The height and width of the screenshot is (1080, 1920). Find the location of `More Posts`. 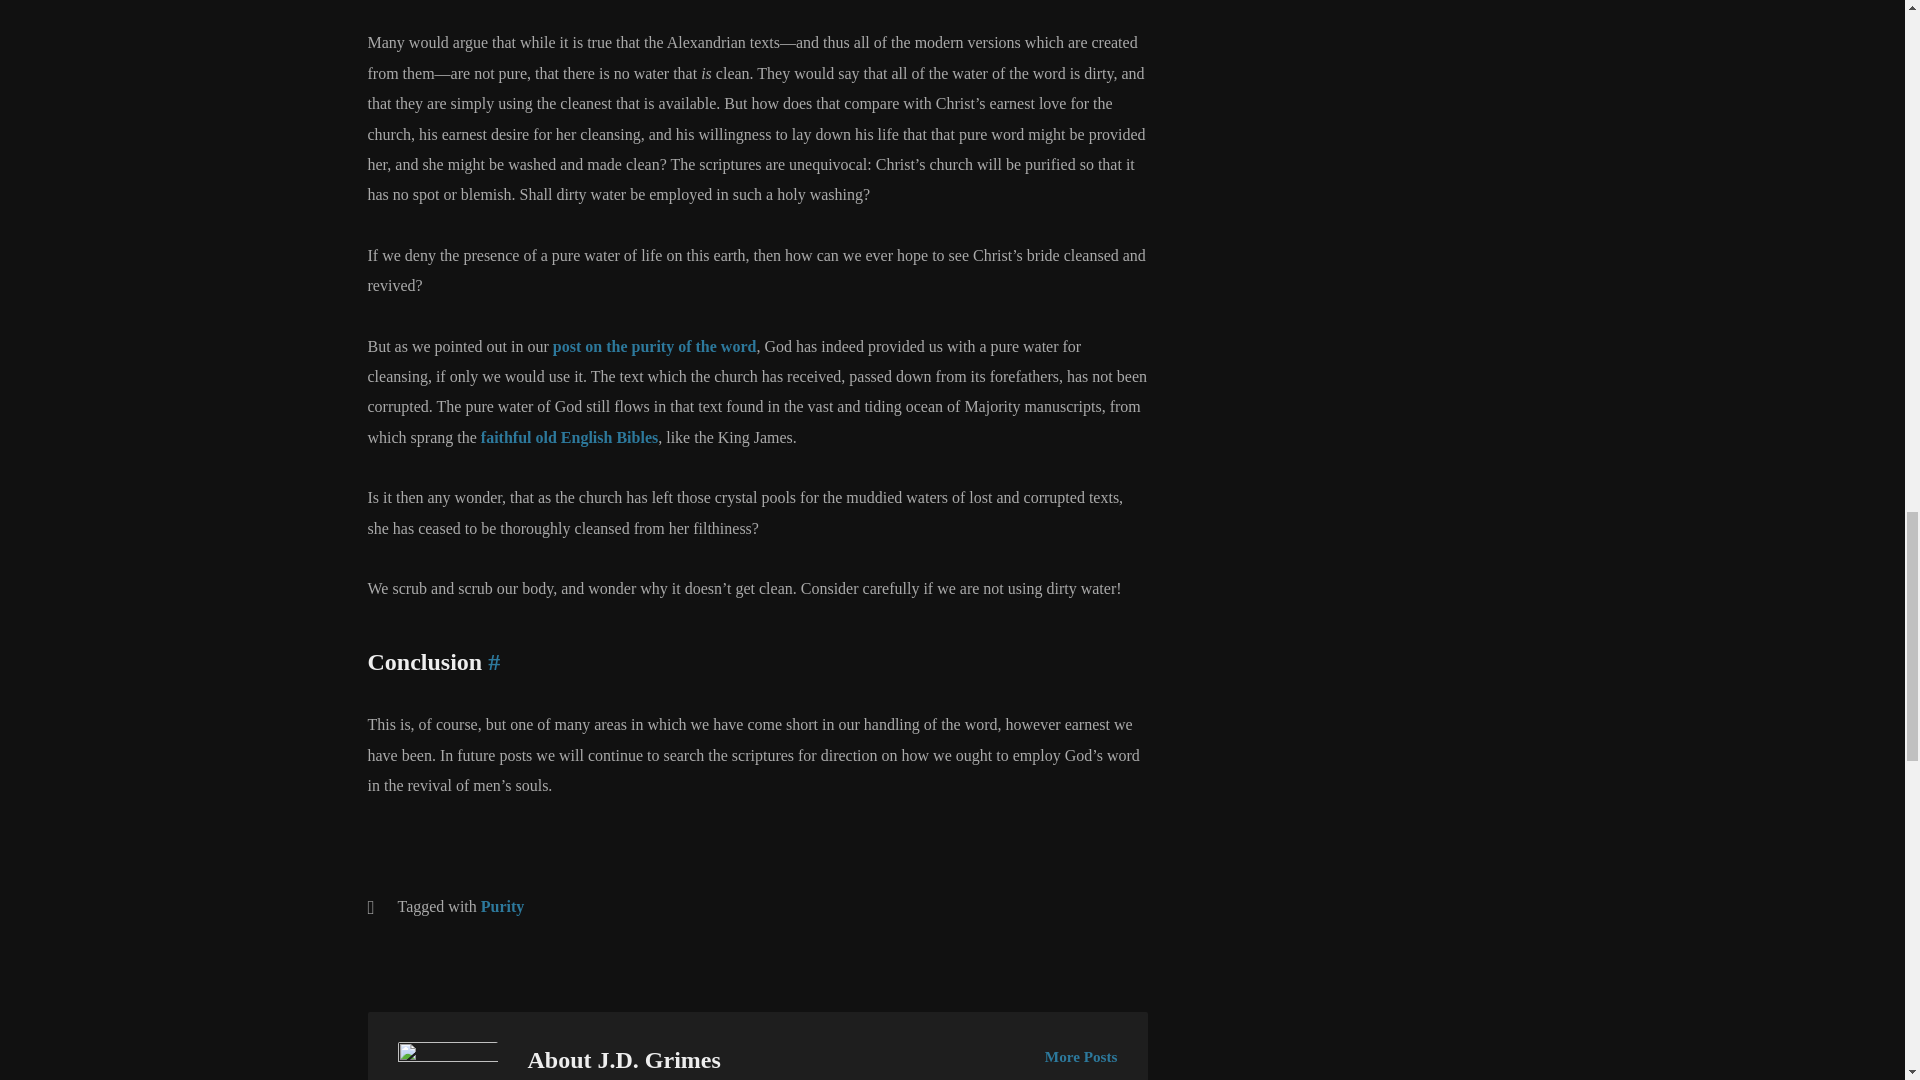

More Posts is located at coordinates (1080, 1056).